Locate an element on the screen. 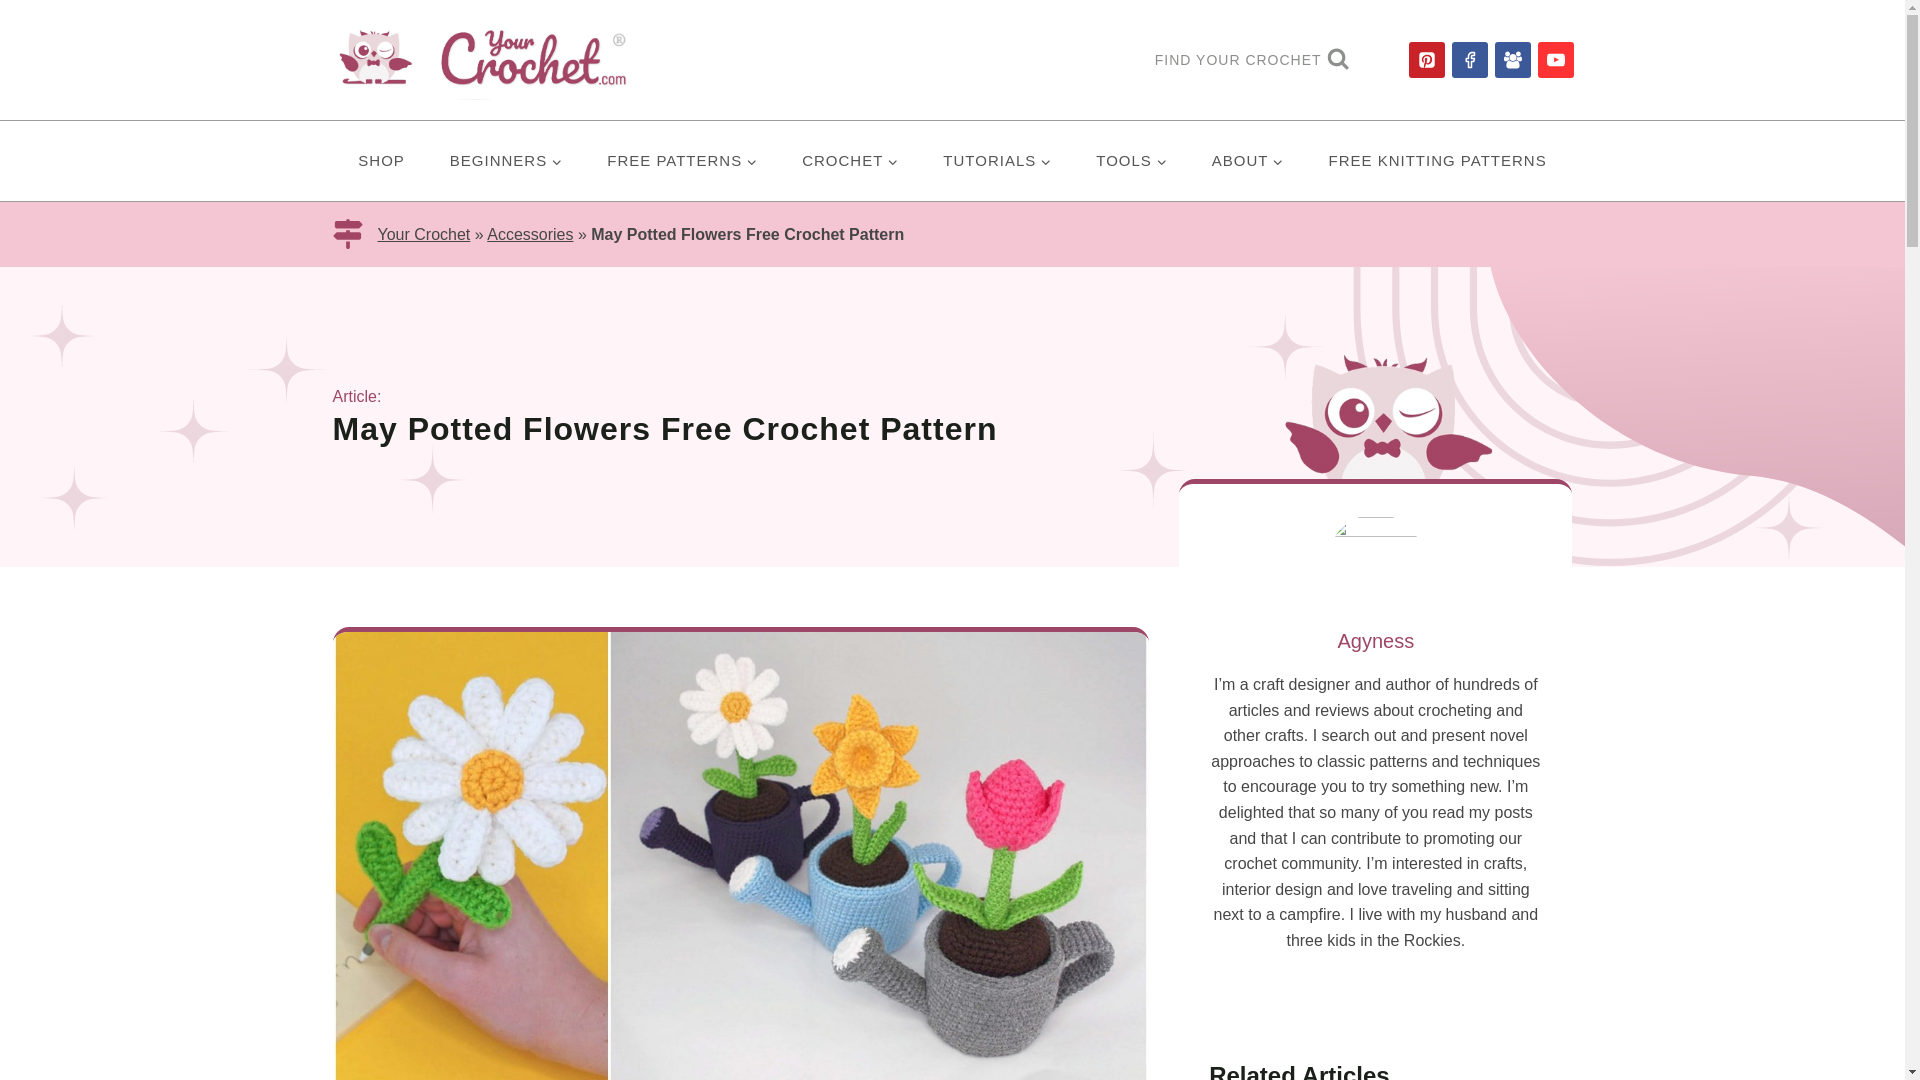 The width and height of the screenshot is (1920, 1080). BEGINNERS is located at coordinates (504, 159).